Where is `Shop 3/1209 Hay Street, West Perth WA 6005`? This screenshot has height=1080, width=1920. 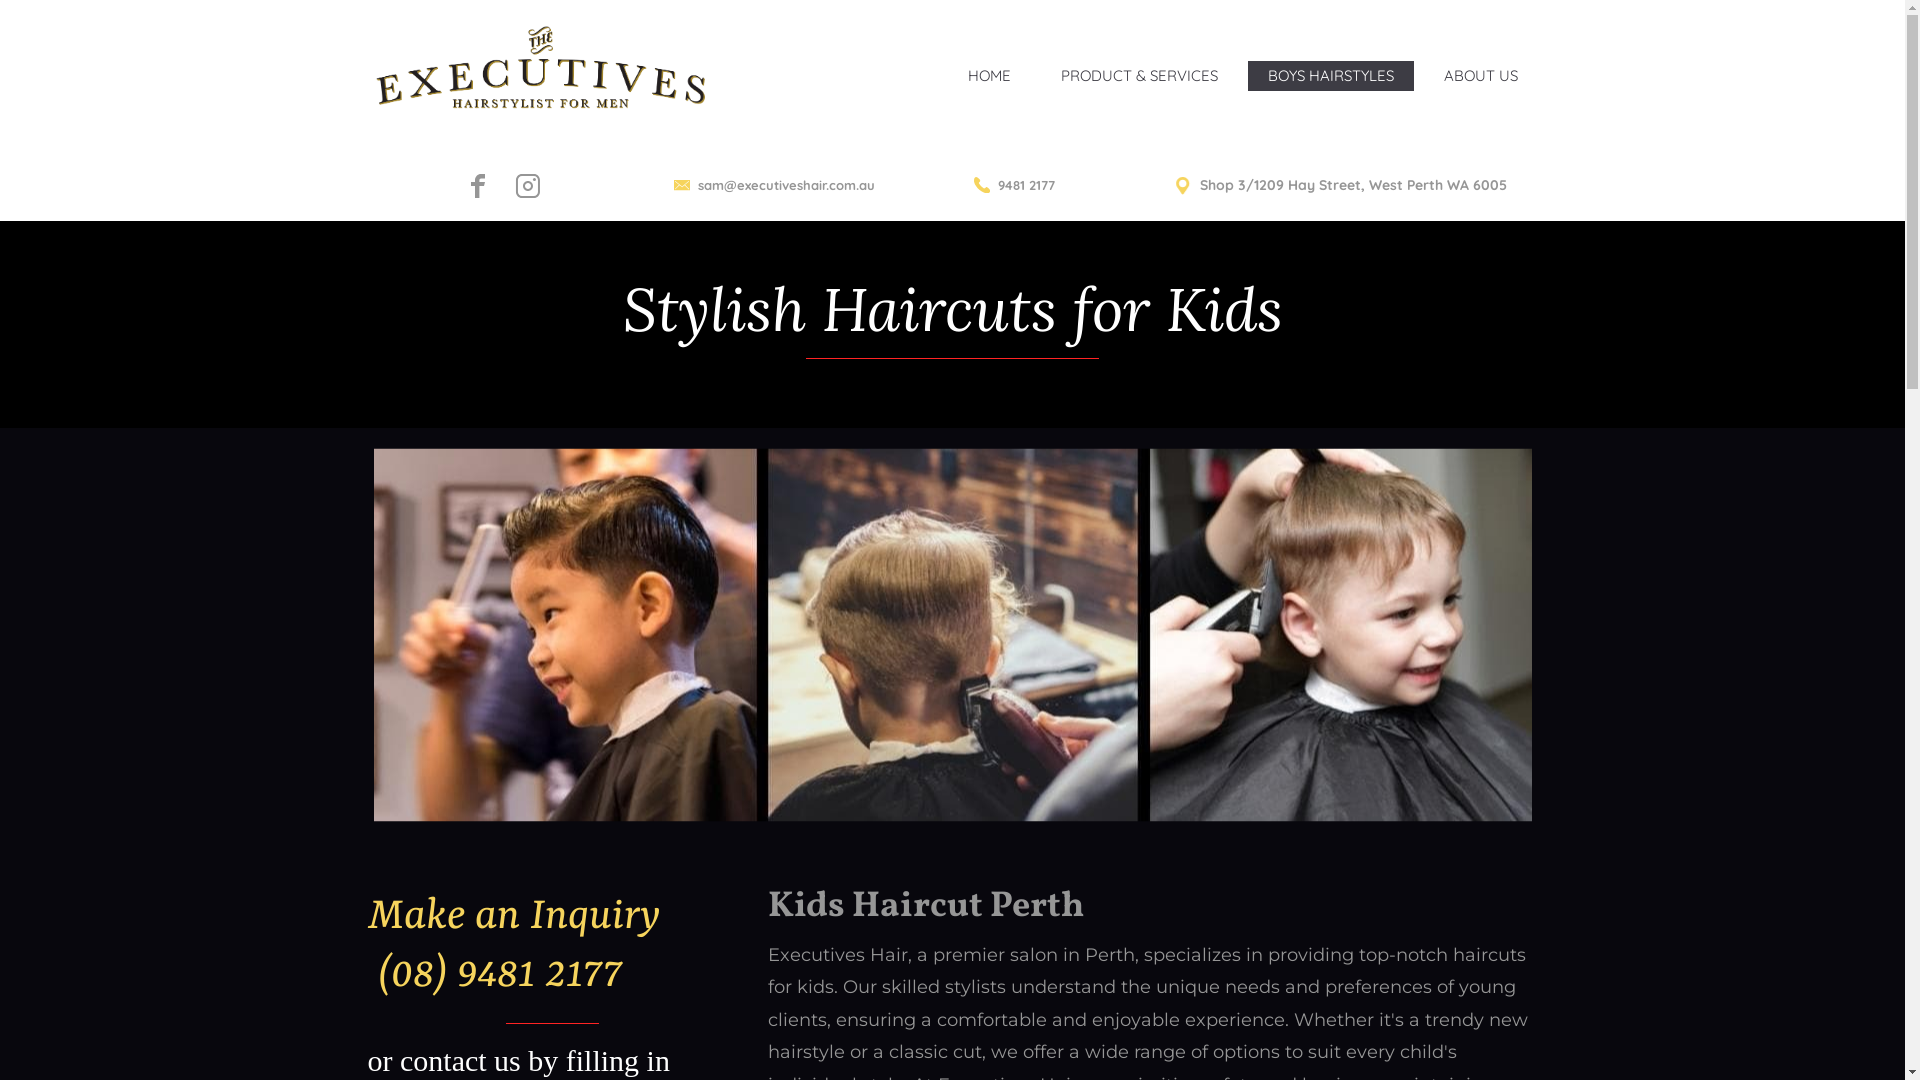
Shop 3/1209 Hay Street, West Perth WA 6005 is located at coordinates (1340, 186).